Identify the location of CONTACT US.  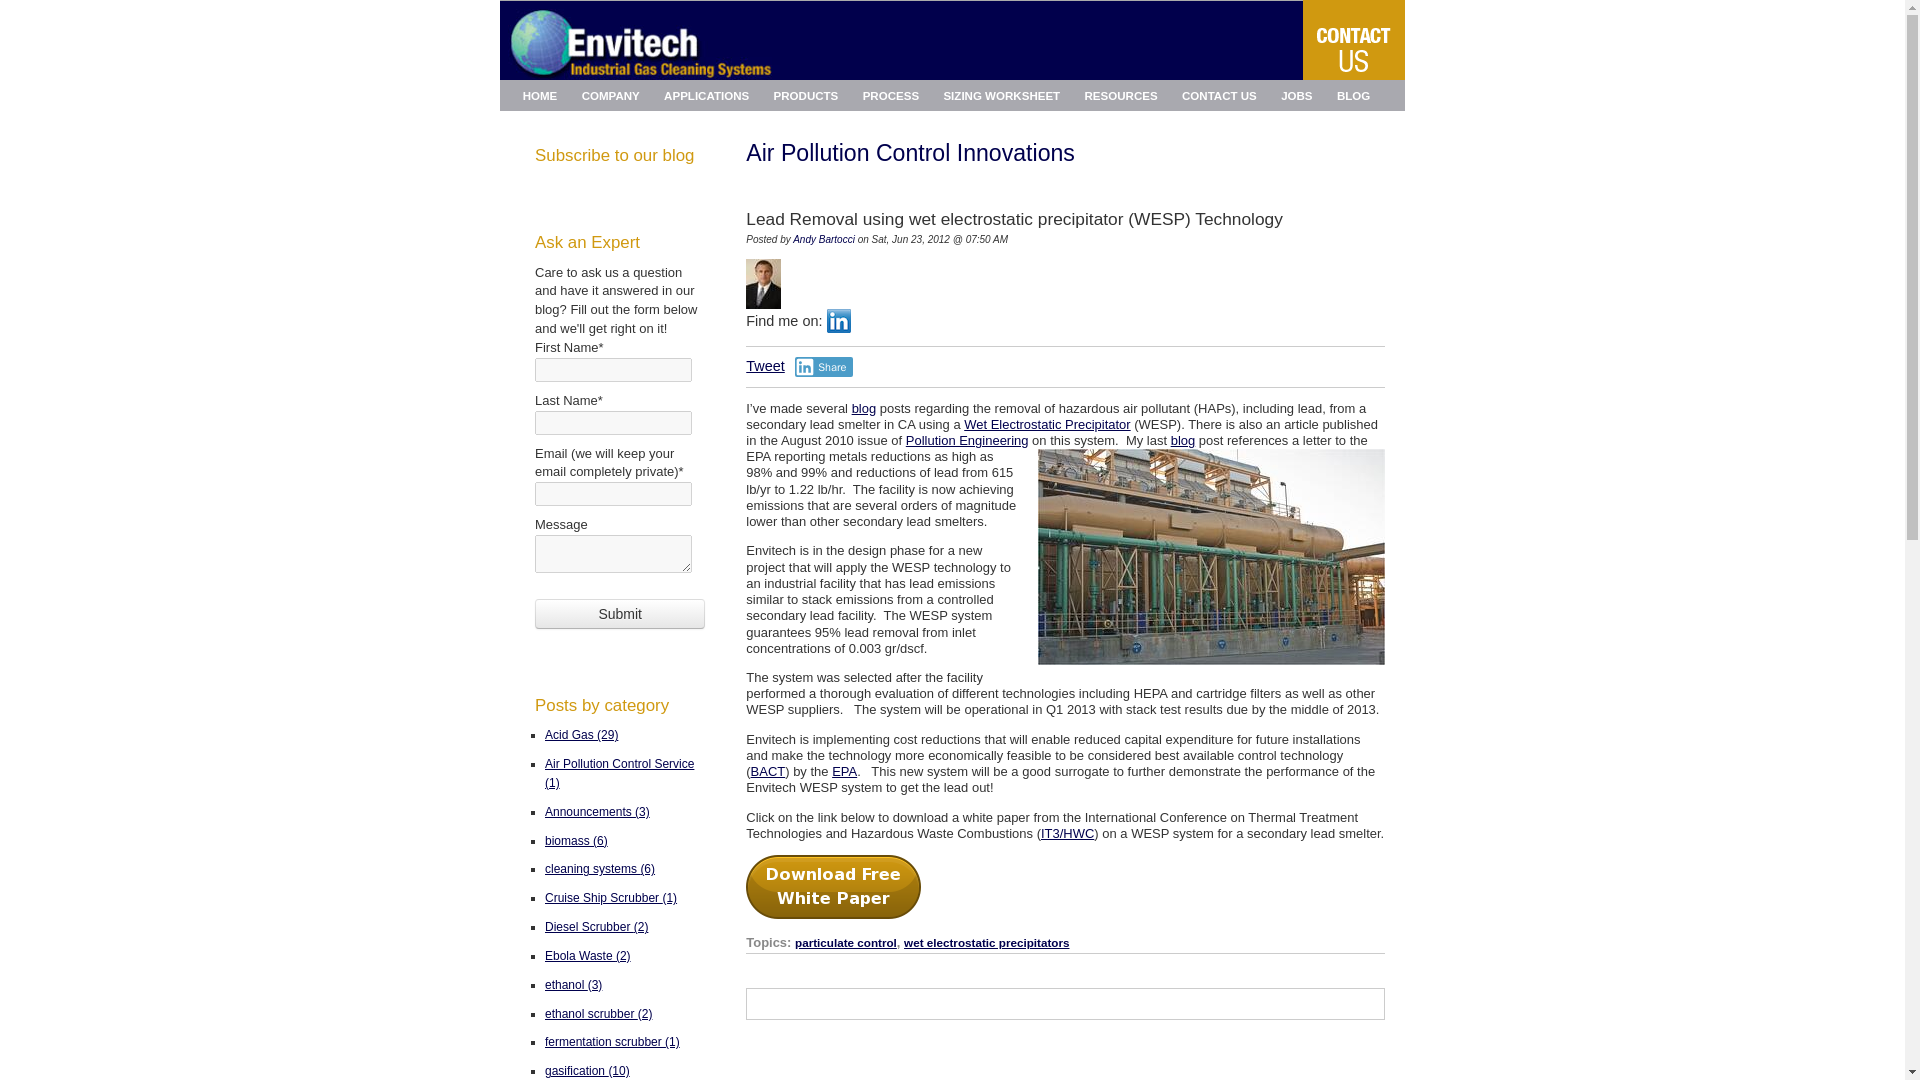
(1219, 95).